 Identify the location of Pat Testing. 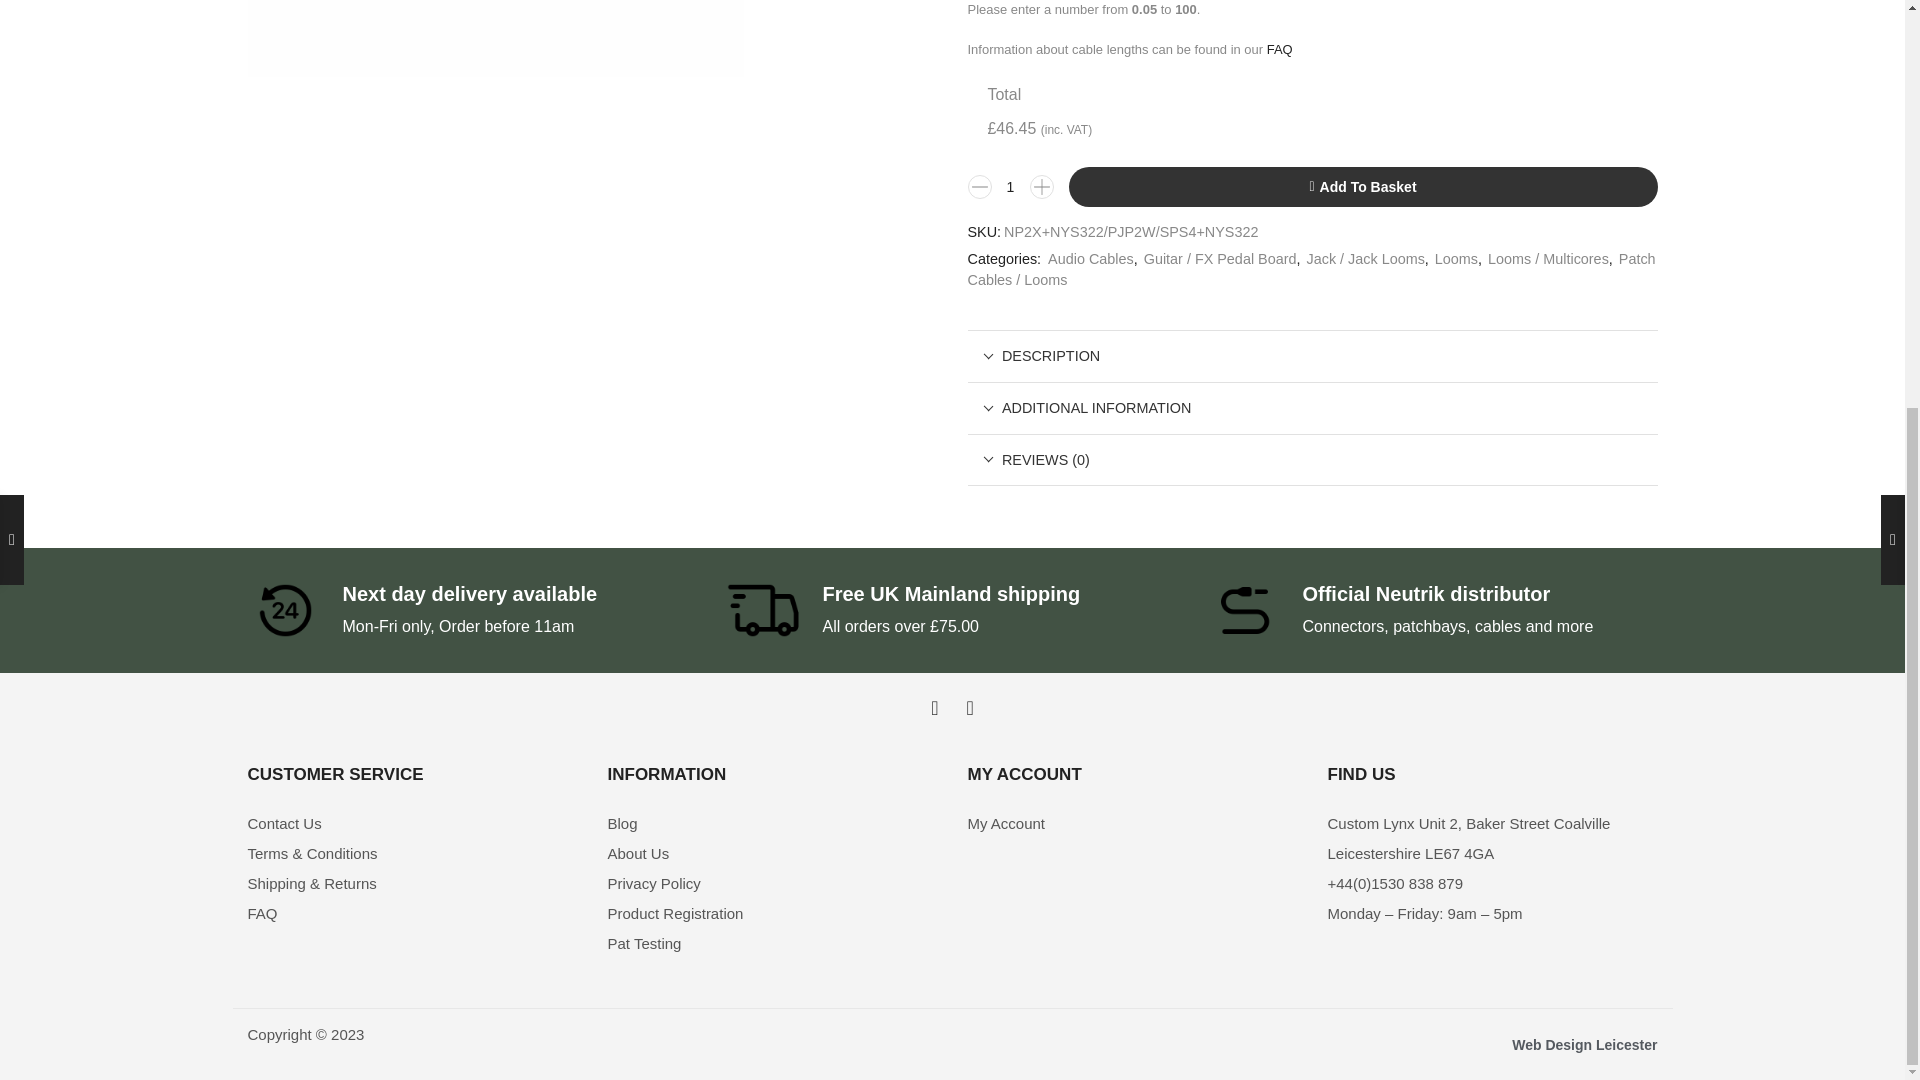
(773, 944).